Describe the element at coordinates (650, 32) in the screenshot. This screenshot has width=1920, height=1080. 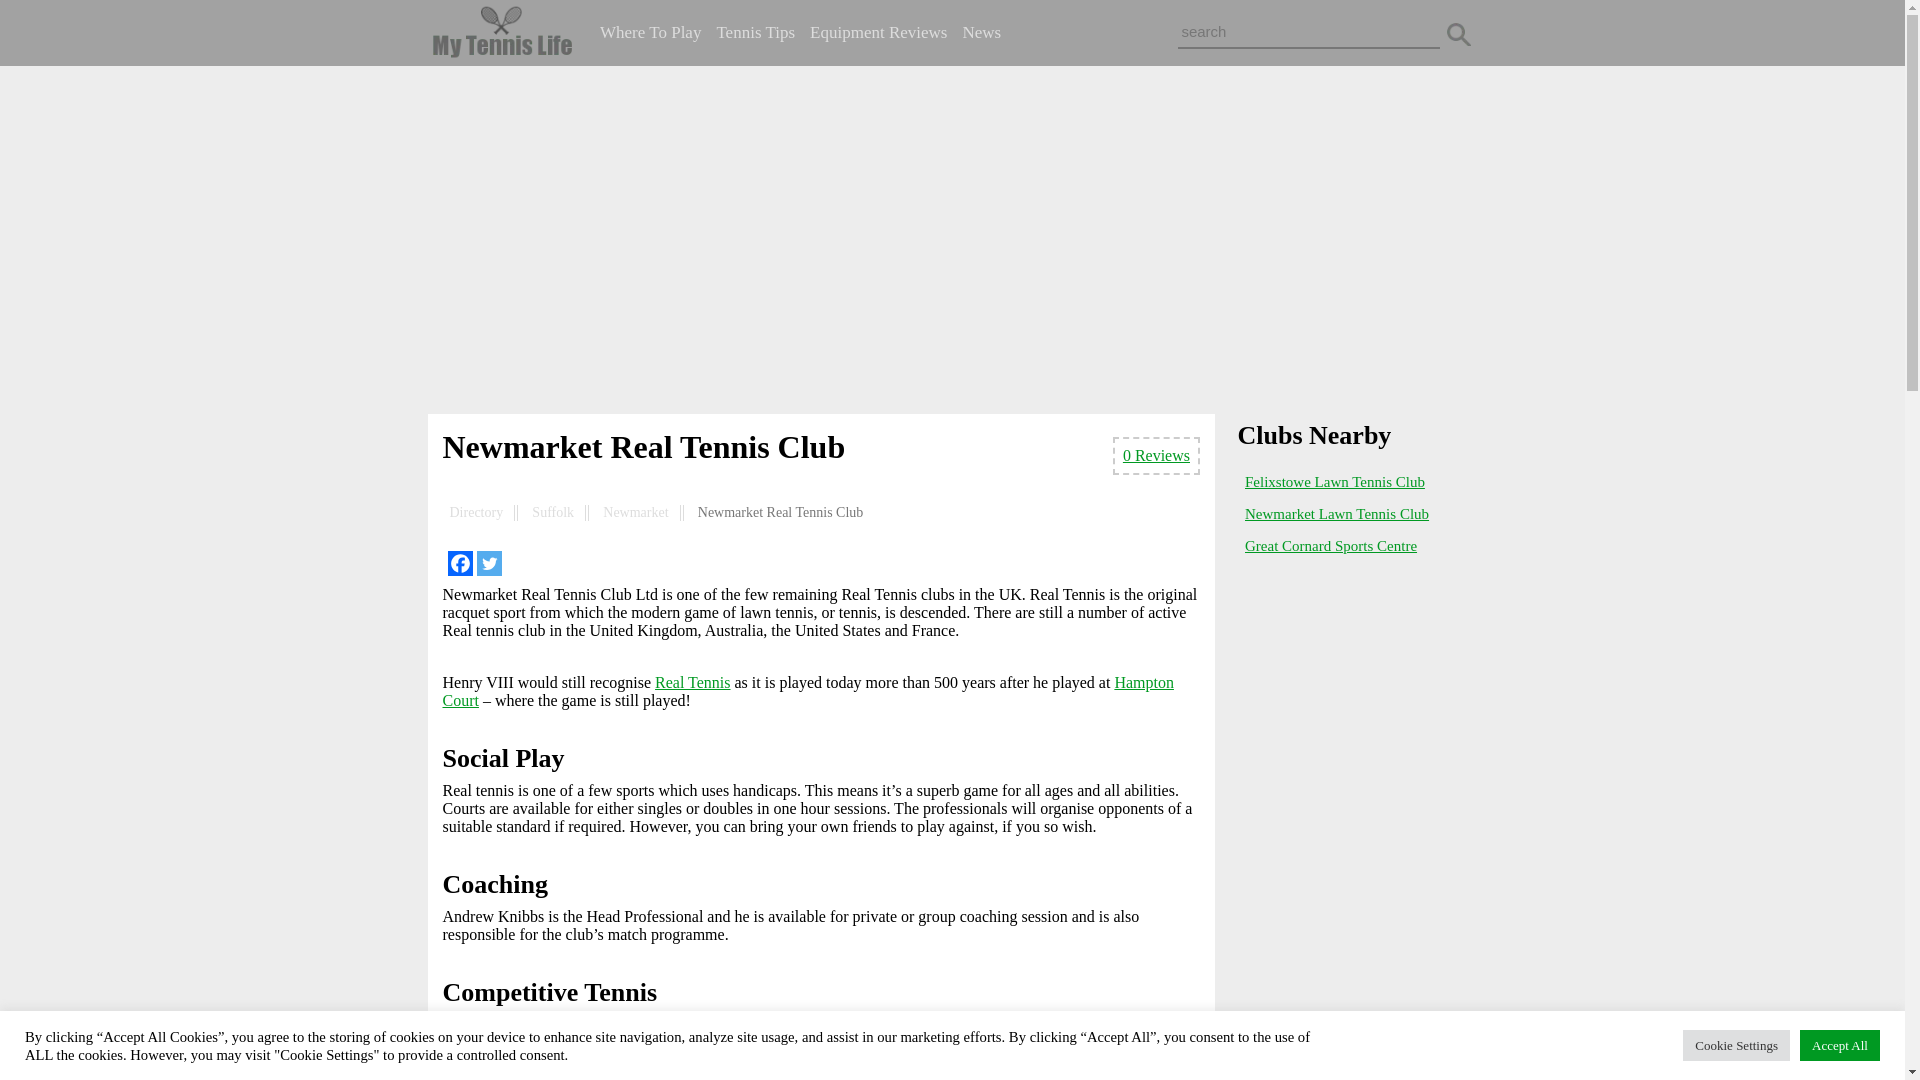
I see `Where To Play` at that location.